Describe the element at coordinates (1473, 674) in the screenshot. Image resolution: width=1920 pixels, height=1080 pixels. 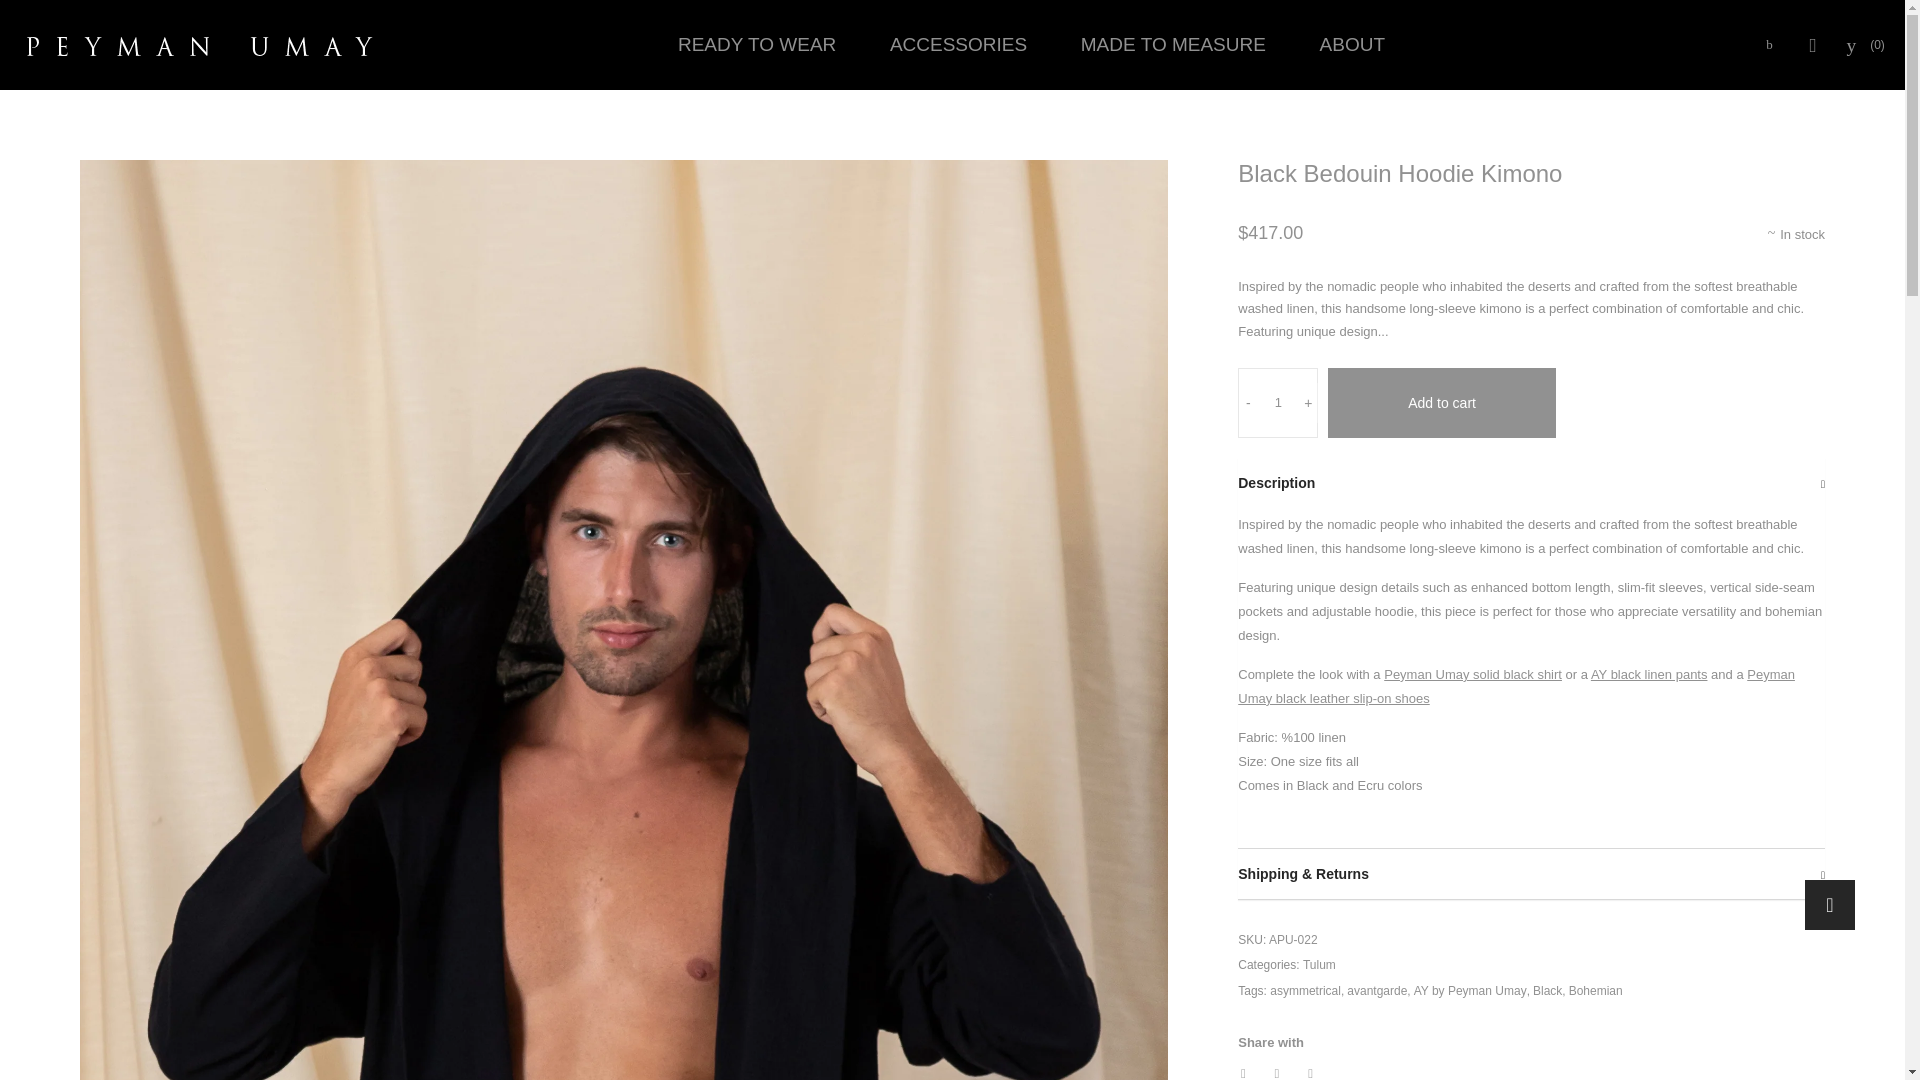
I see `black solid cotton shirt` at that location.